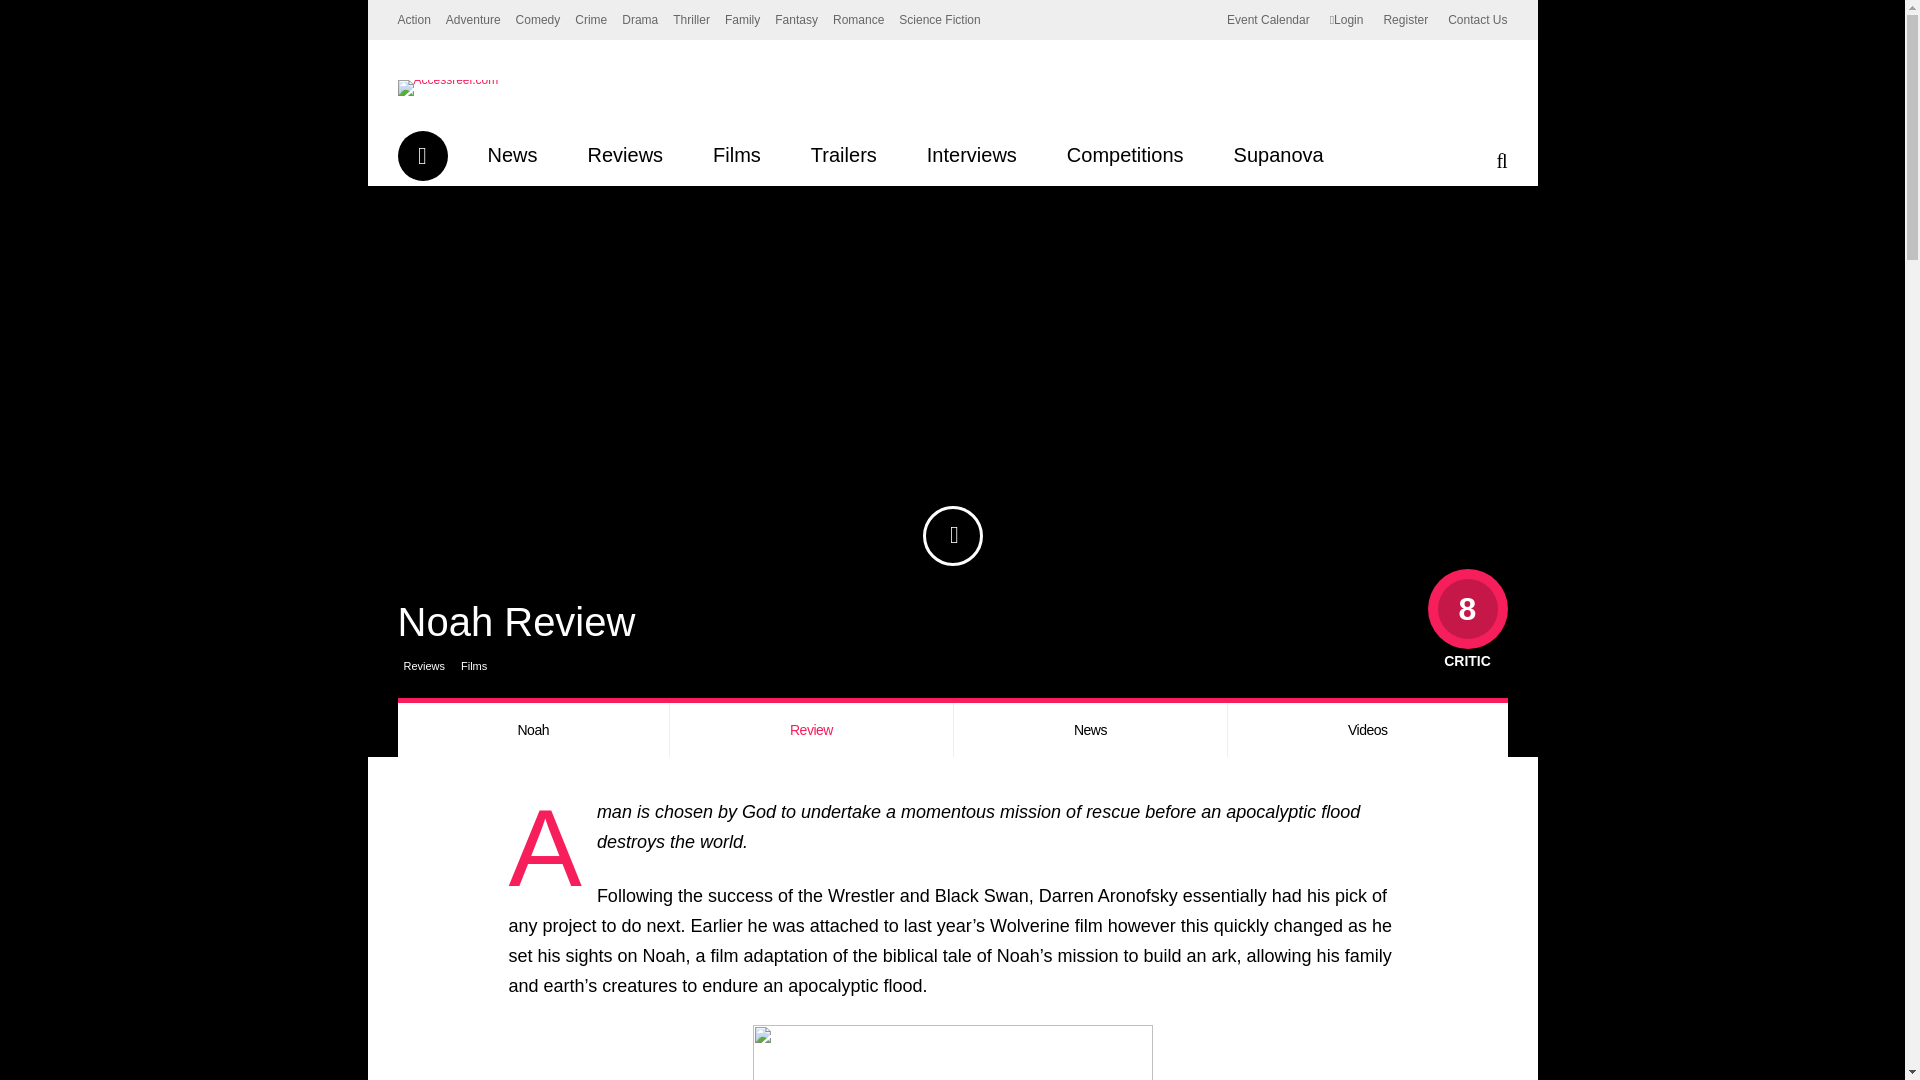 This screenshot has height=1080, width=1920. What do you see at coordinates (938, 20) in the screenshot?
I see `Science Fiction` at bounding box center [938, 20].